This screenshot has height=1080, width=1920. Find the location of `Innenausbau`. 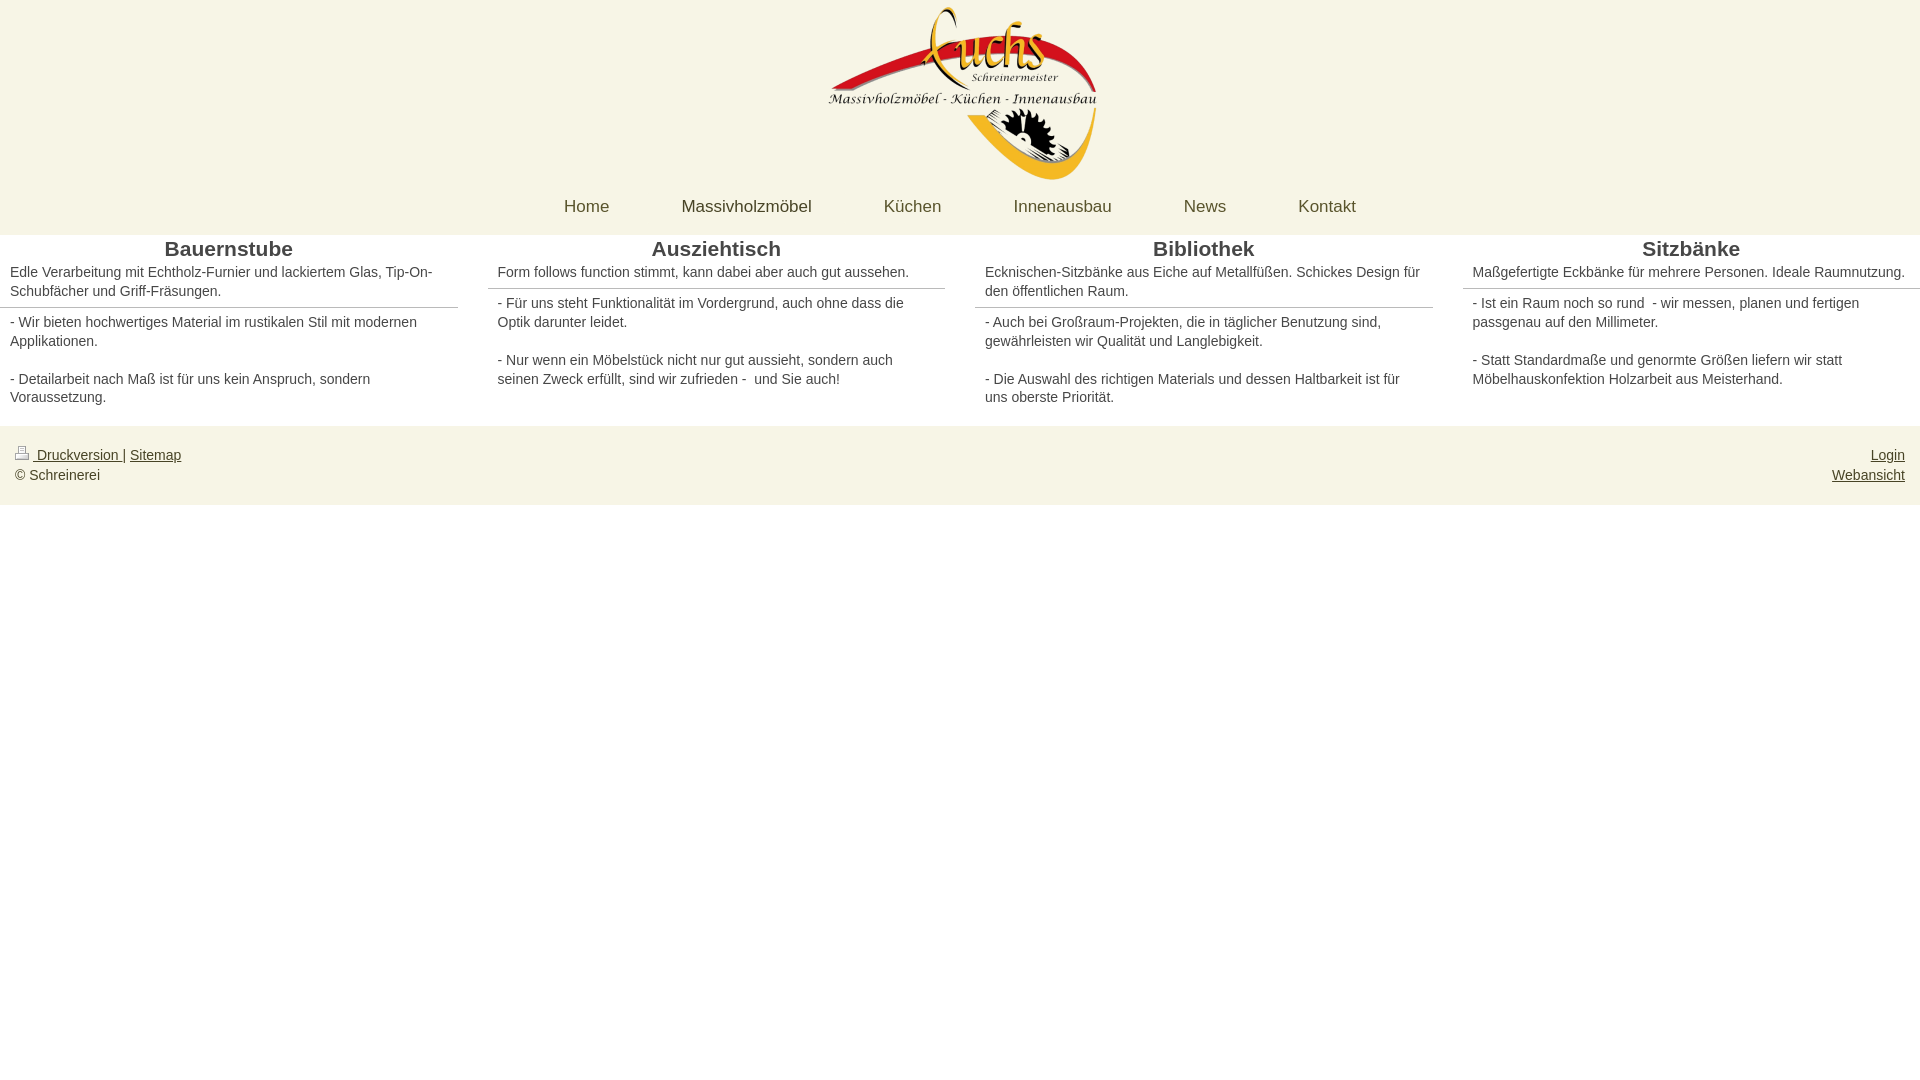

Innenausbau is located at coordinates (1062, 208).